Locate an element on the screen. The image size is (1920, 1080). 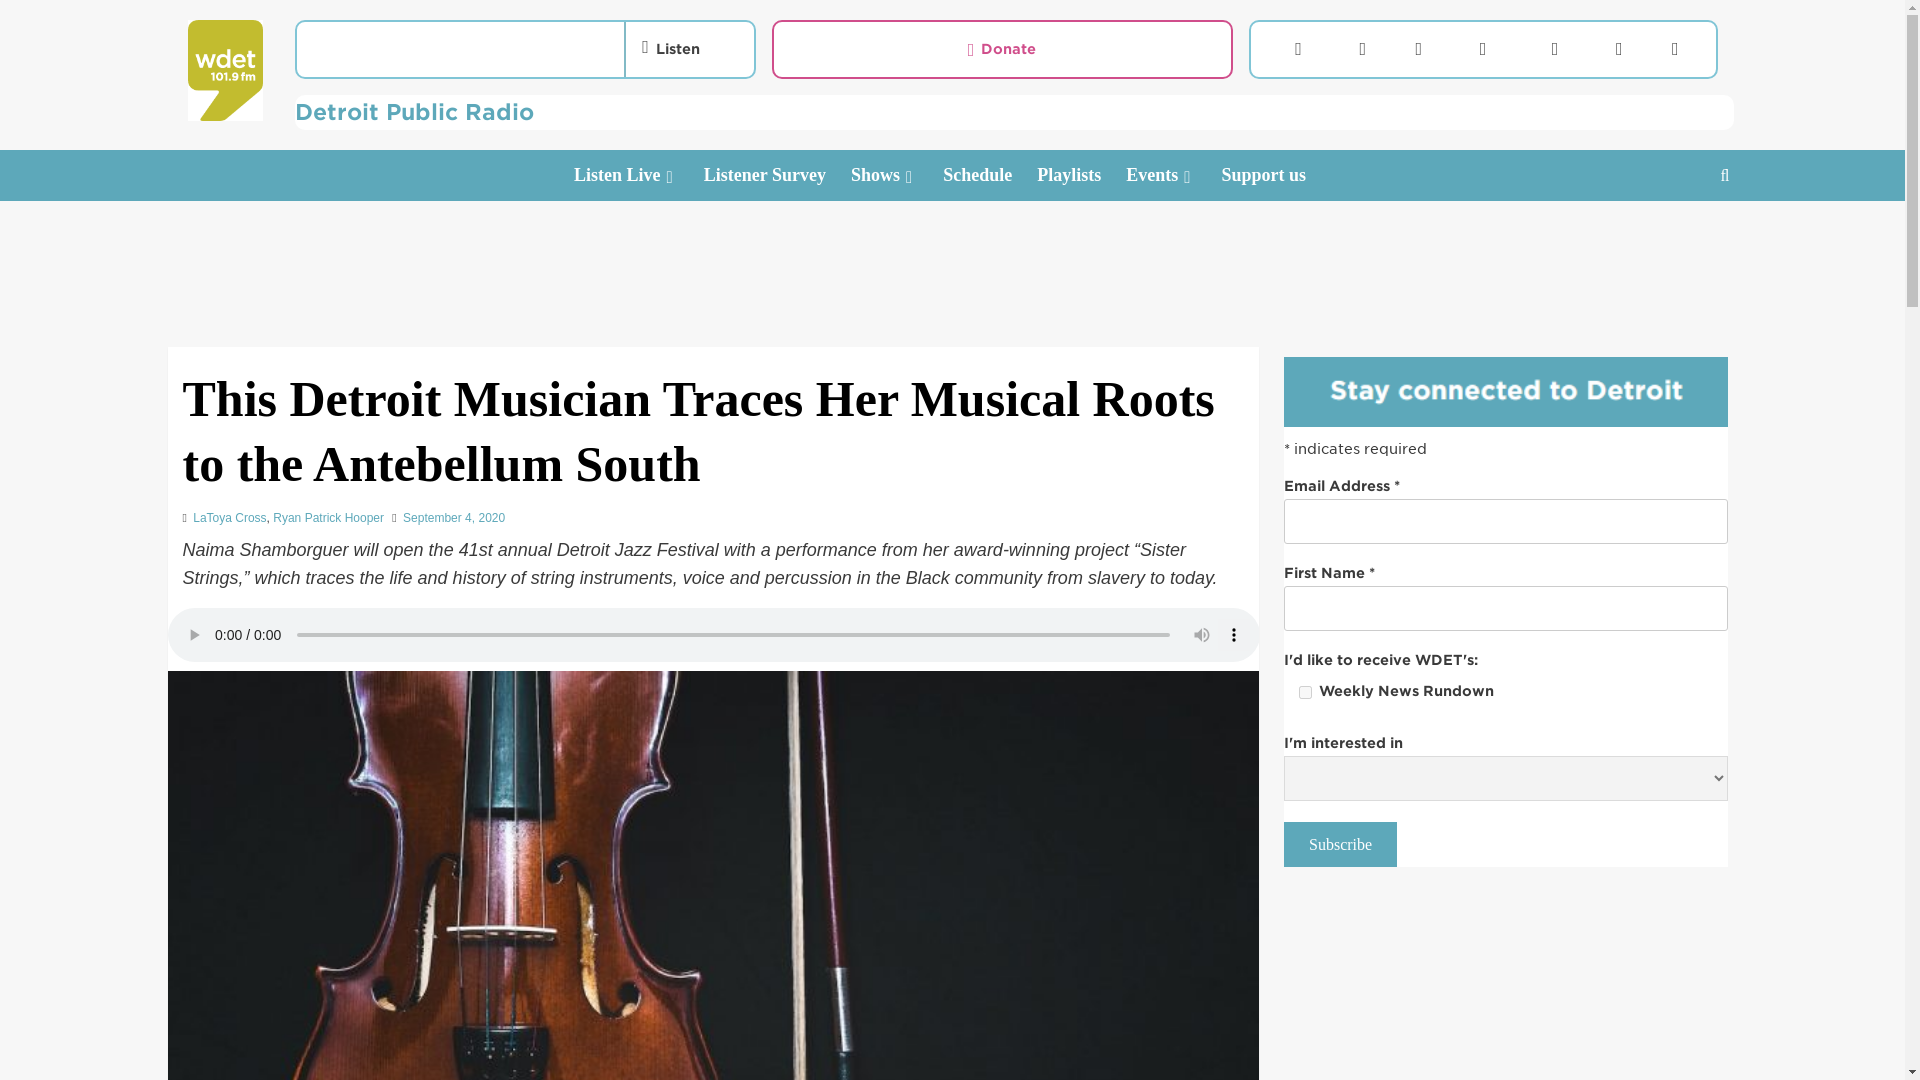
Support us is located at coordinates (1276, 175).